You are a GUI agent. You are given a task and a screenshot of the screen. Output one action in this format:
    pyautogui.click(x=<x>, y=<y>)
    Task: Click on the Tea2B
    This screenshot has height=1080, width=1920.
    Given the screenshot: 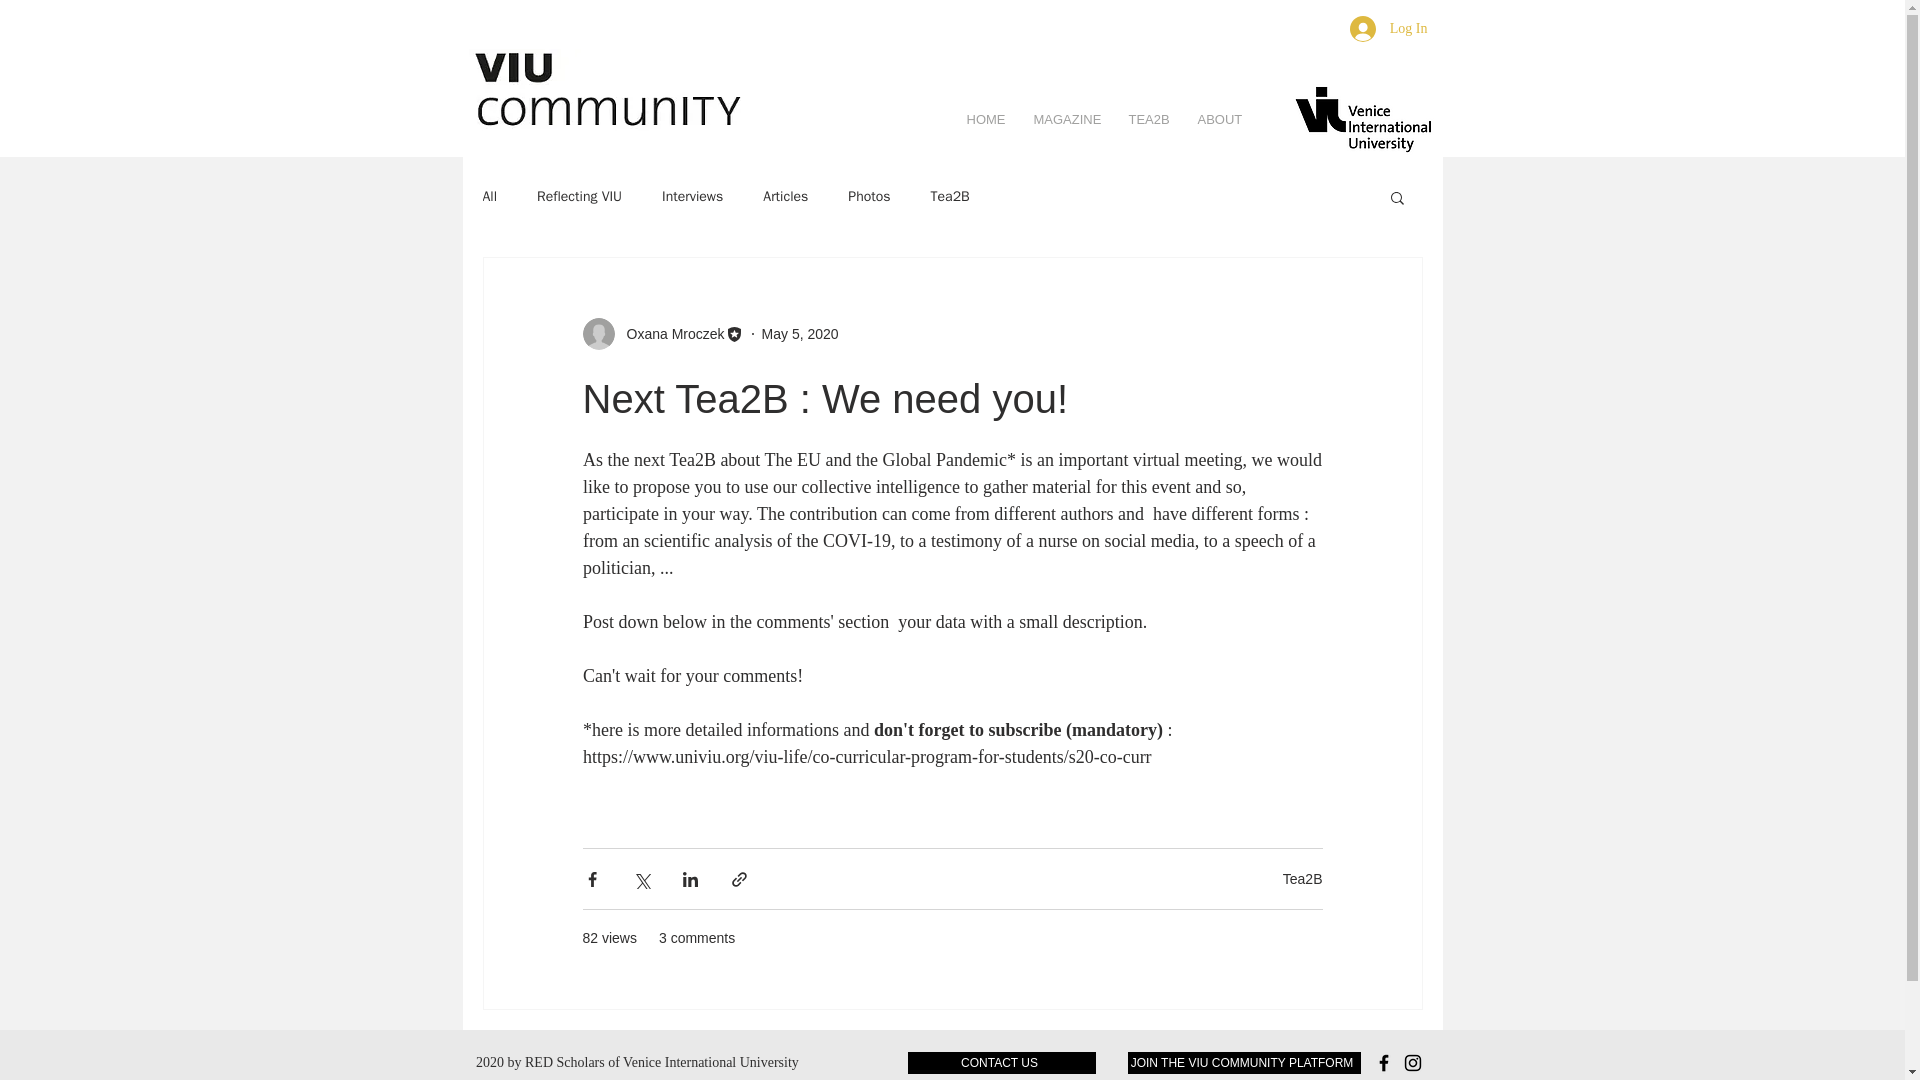 What is the action you would take?
    pyautogui.click(x=1302, y=878)
    